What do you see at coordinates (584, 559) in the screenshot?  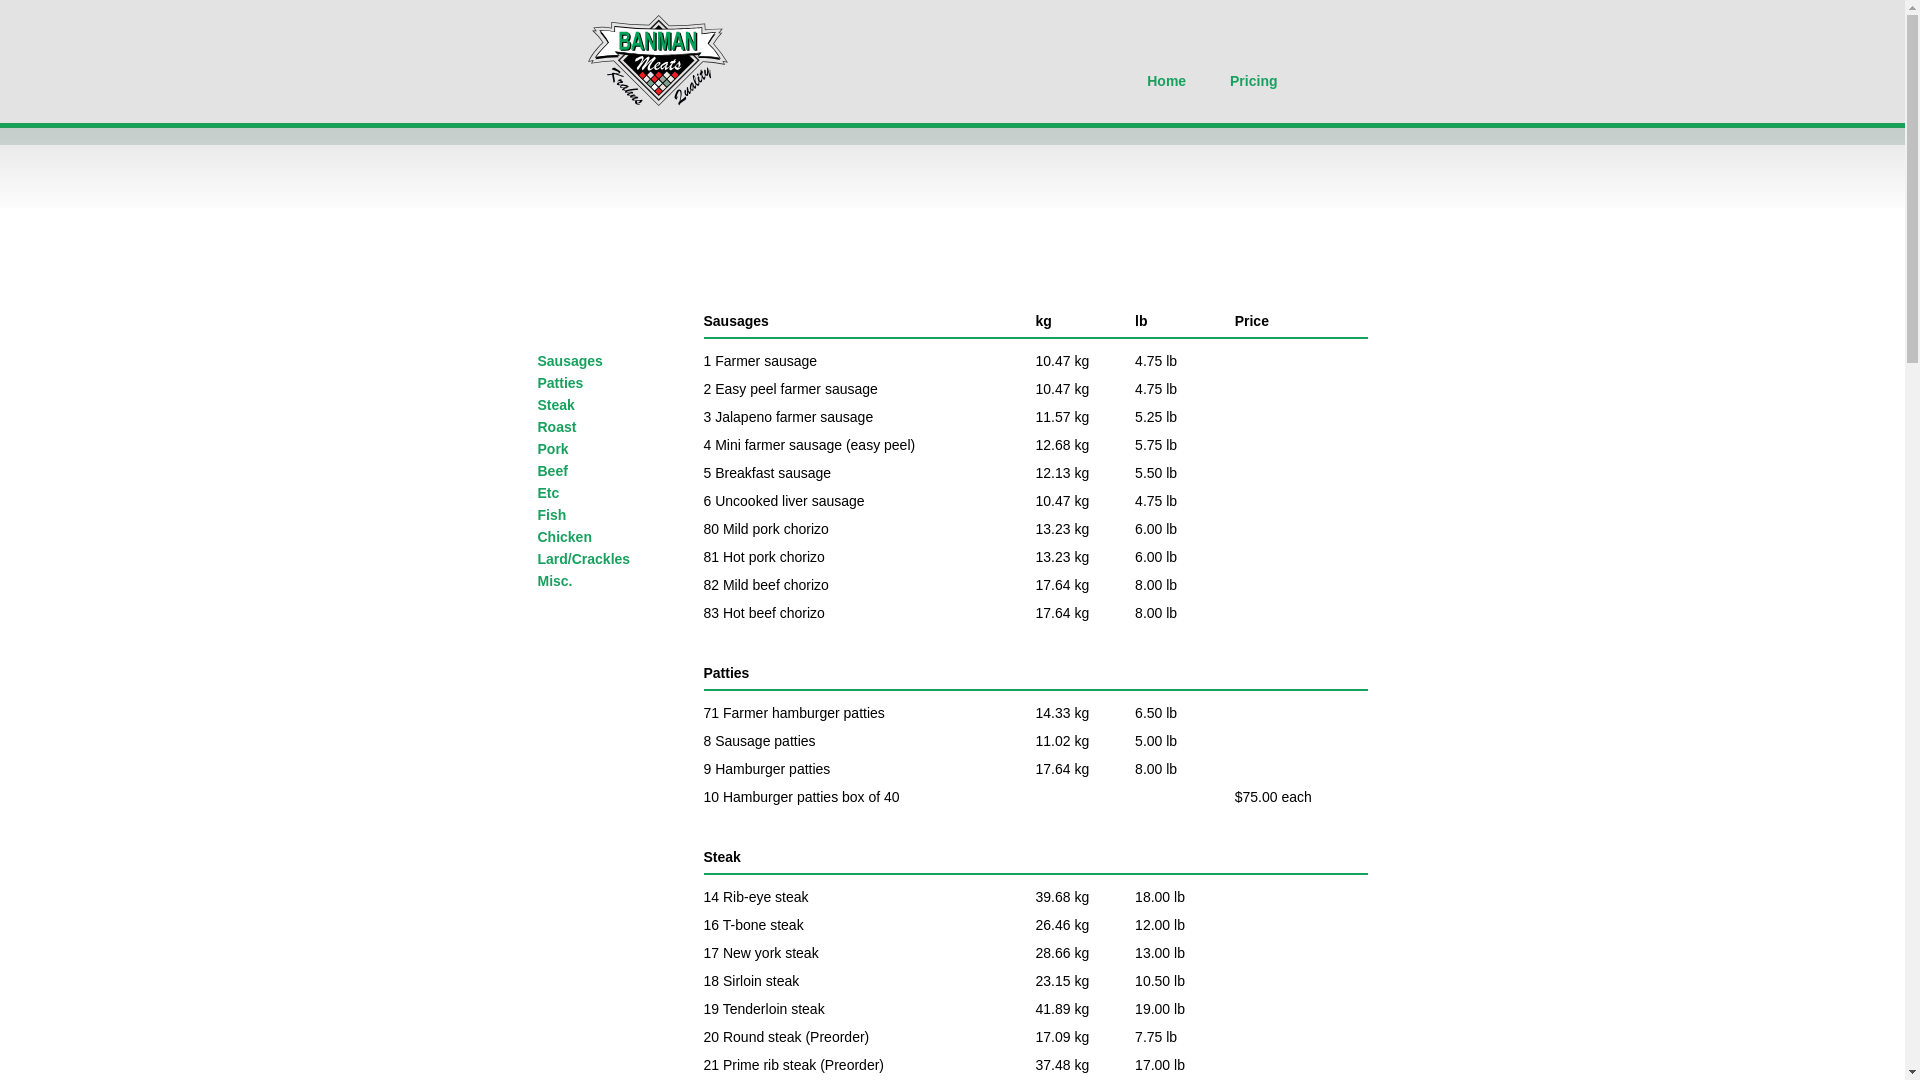 I see `Lard/Crackles` at bounding box center [584, 559].